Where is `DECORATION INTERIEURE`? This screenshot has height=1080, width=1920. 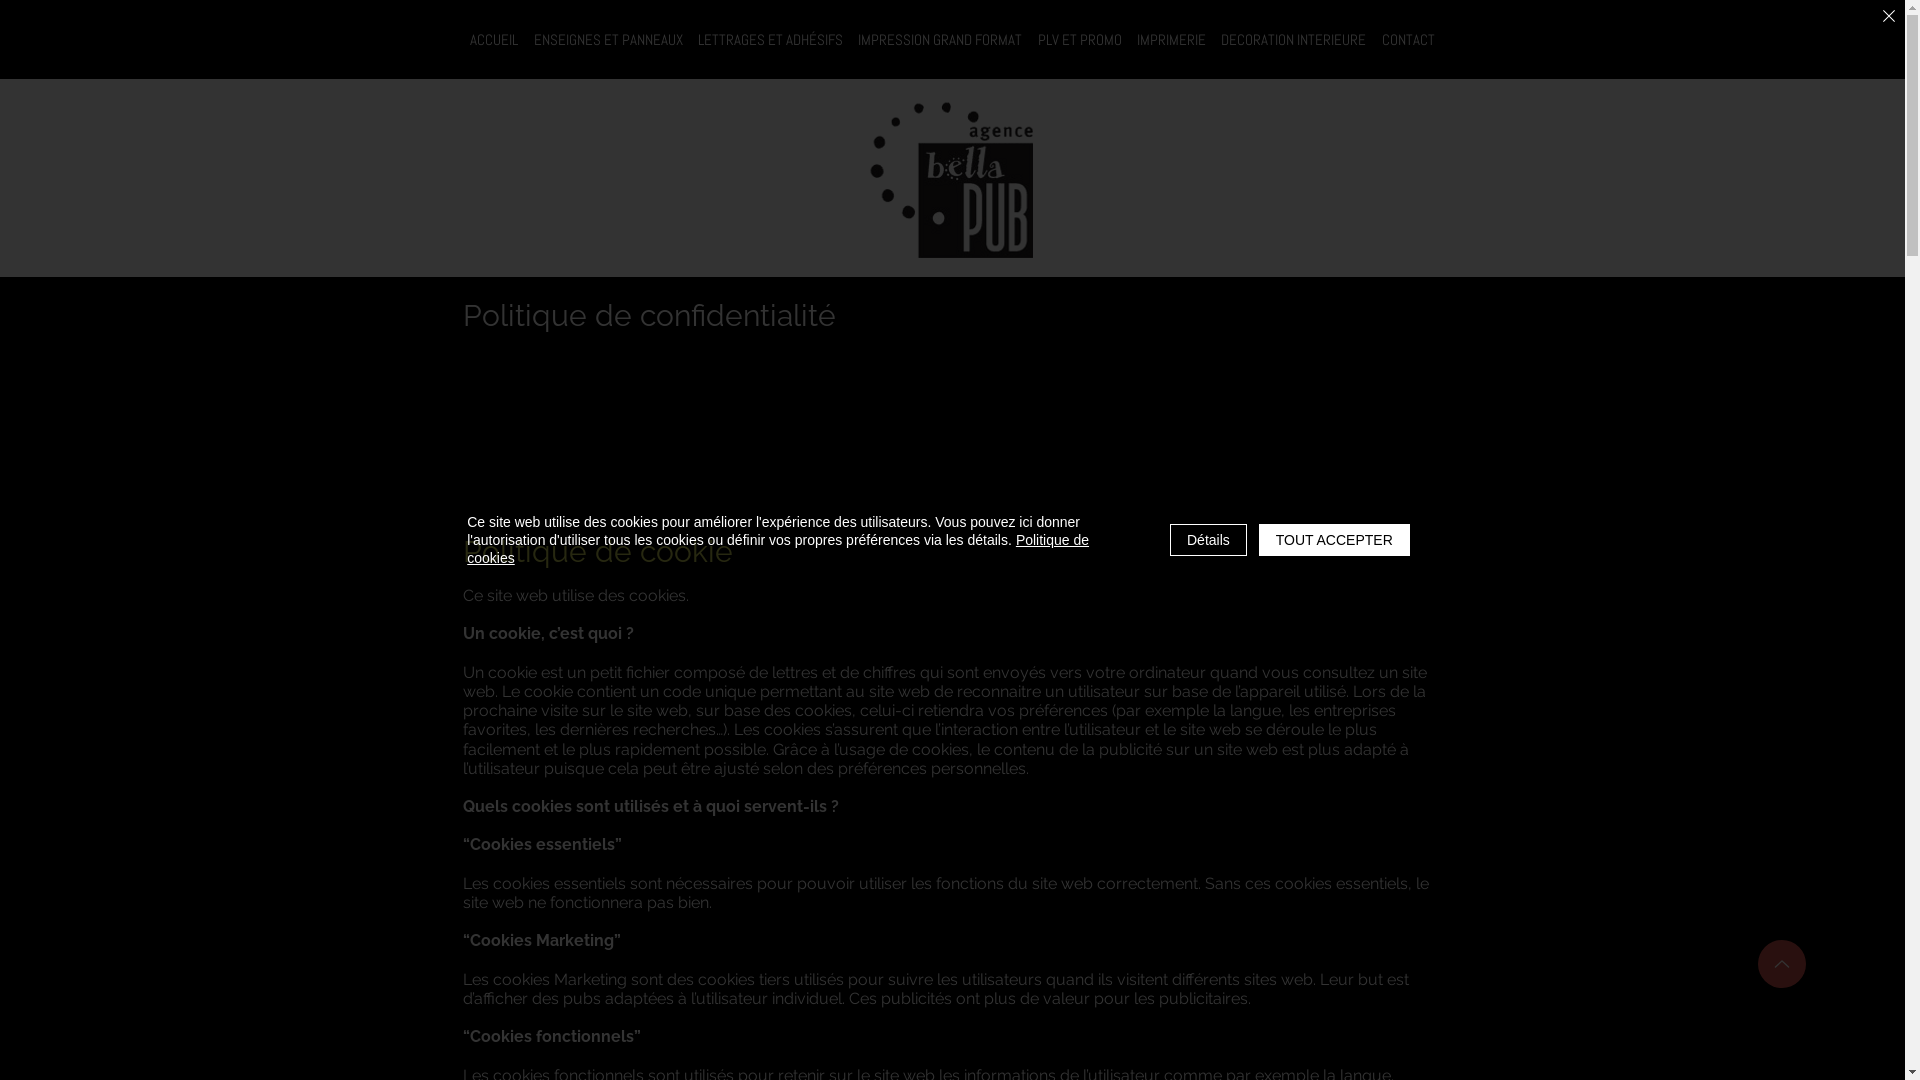
DECORATION INTERIEURE is located at coordinates (1294, 39).